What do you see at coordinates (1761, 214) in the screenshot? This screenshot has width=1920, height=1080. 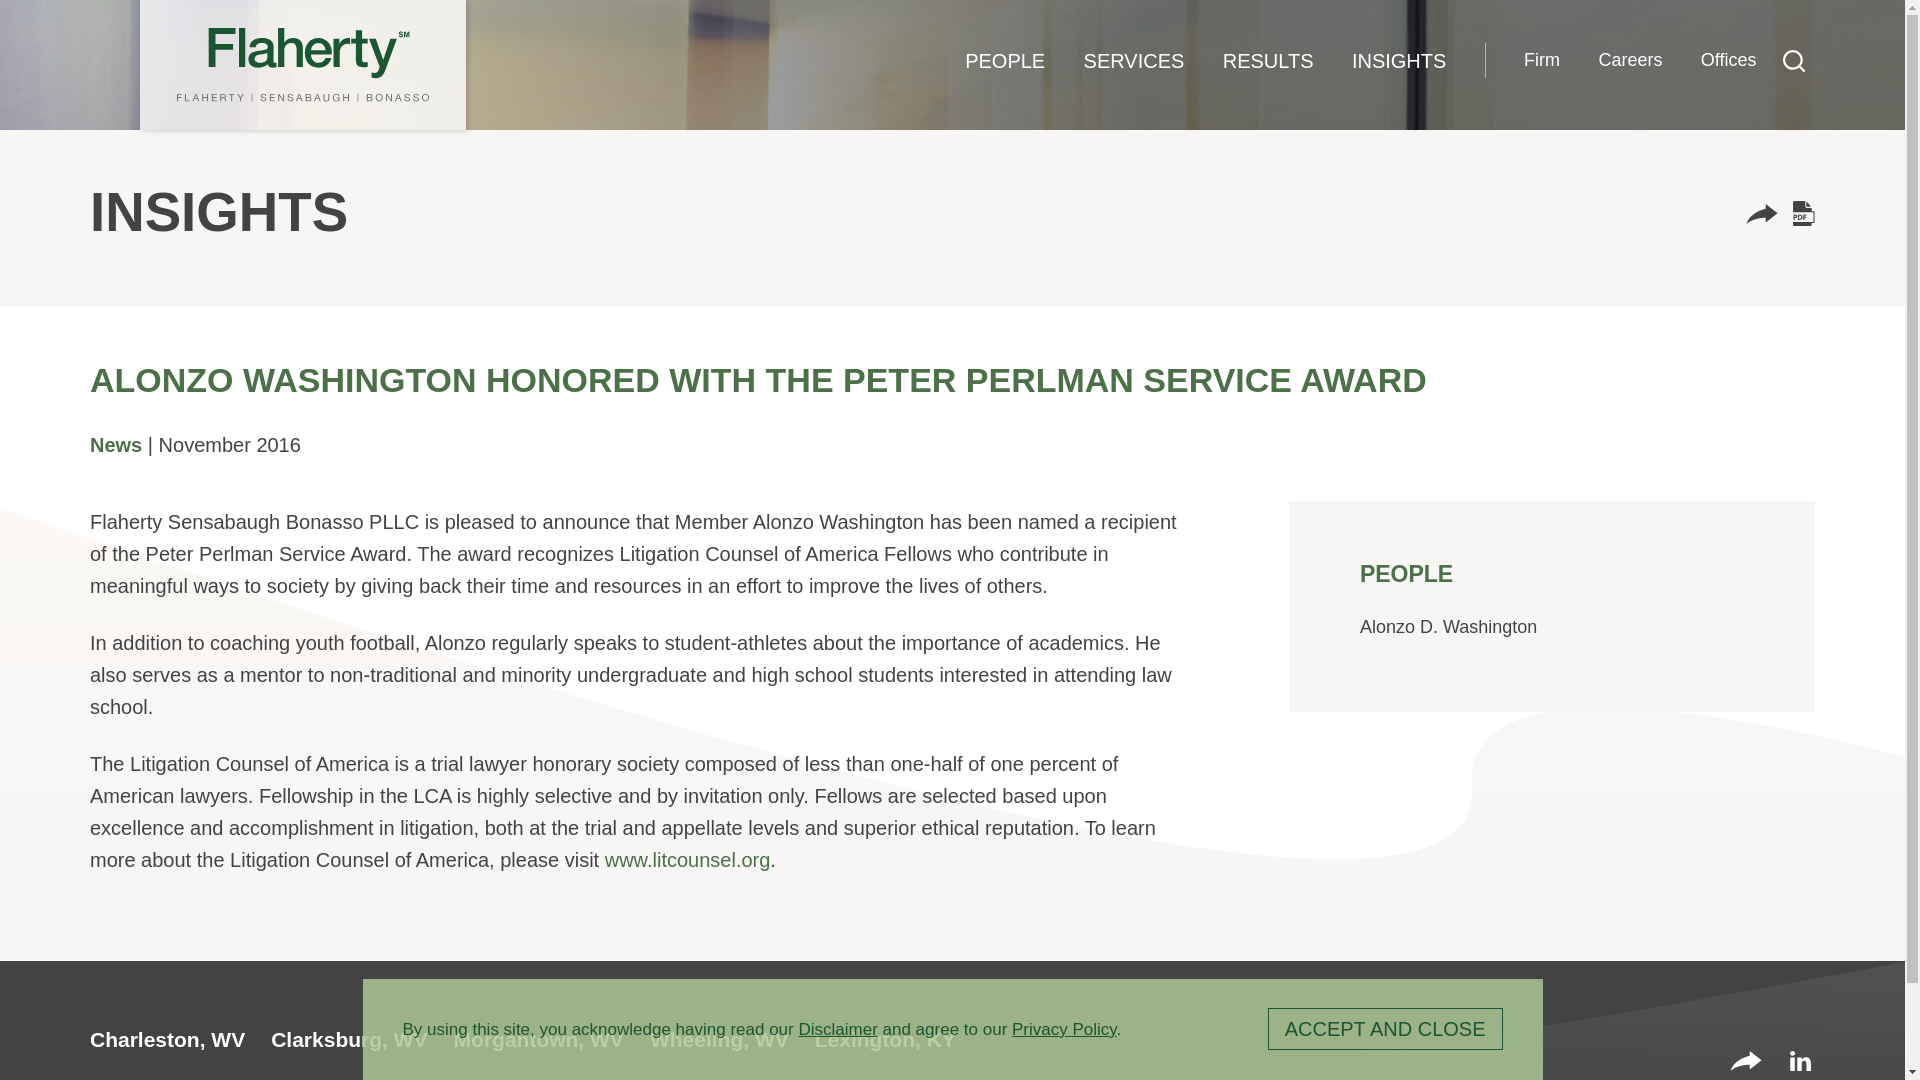 I see `Share Icon` at bounding box center [1761, 214].